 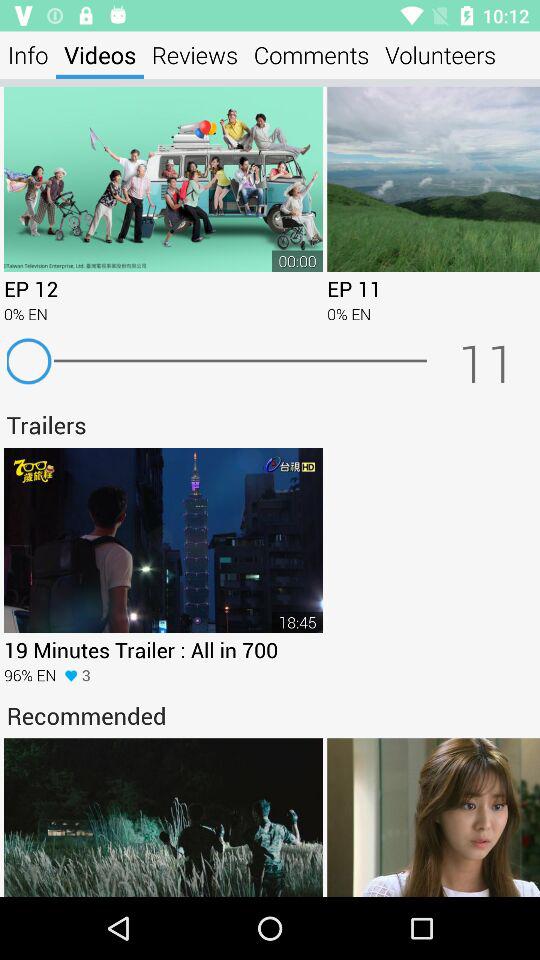 I want to click on tap the videos, so click(x=100, y=54).